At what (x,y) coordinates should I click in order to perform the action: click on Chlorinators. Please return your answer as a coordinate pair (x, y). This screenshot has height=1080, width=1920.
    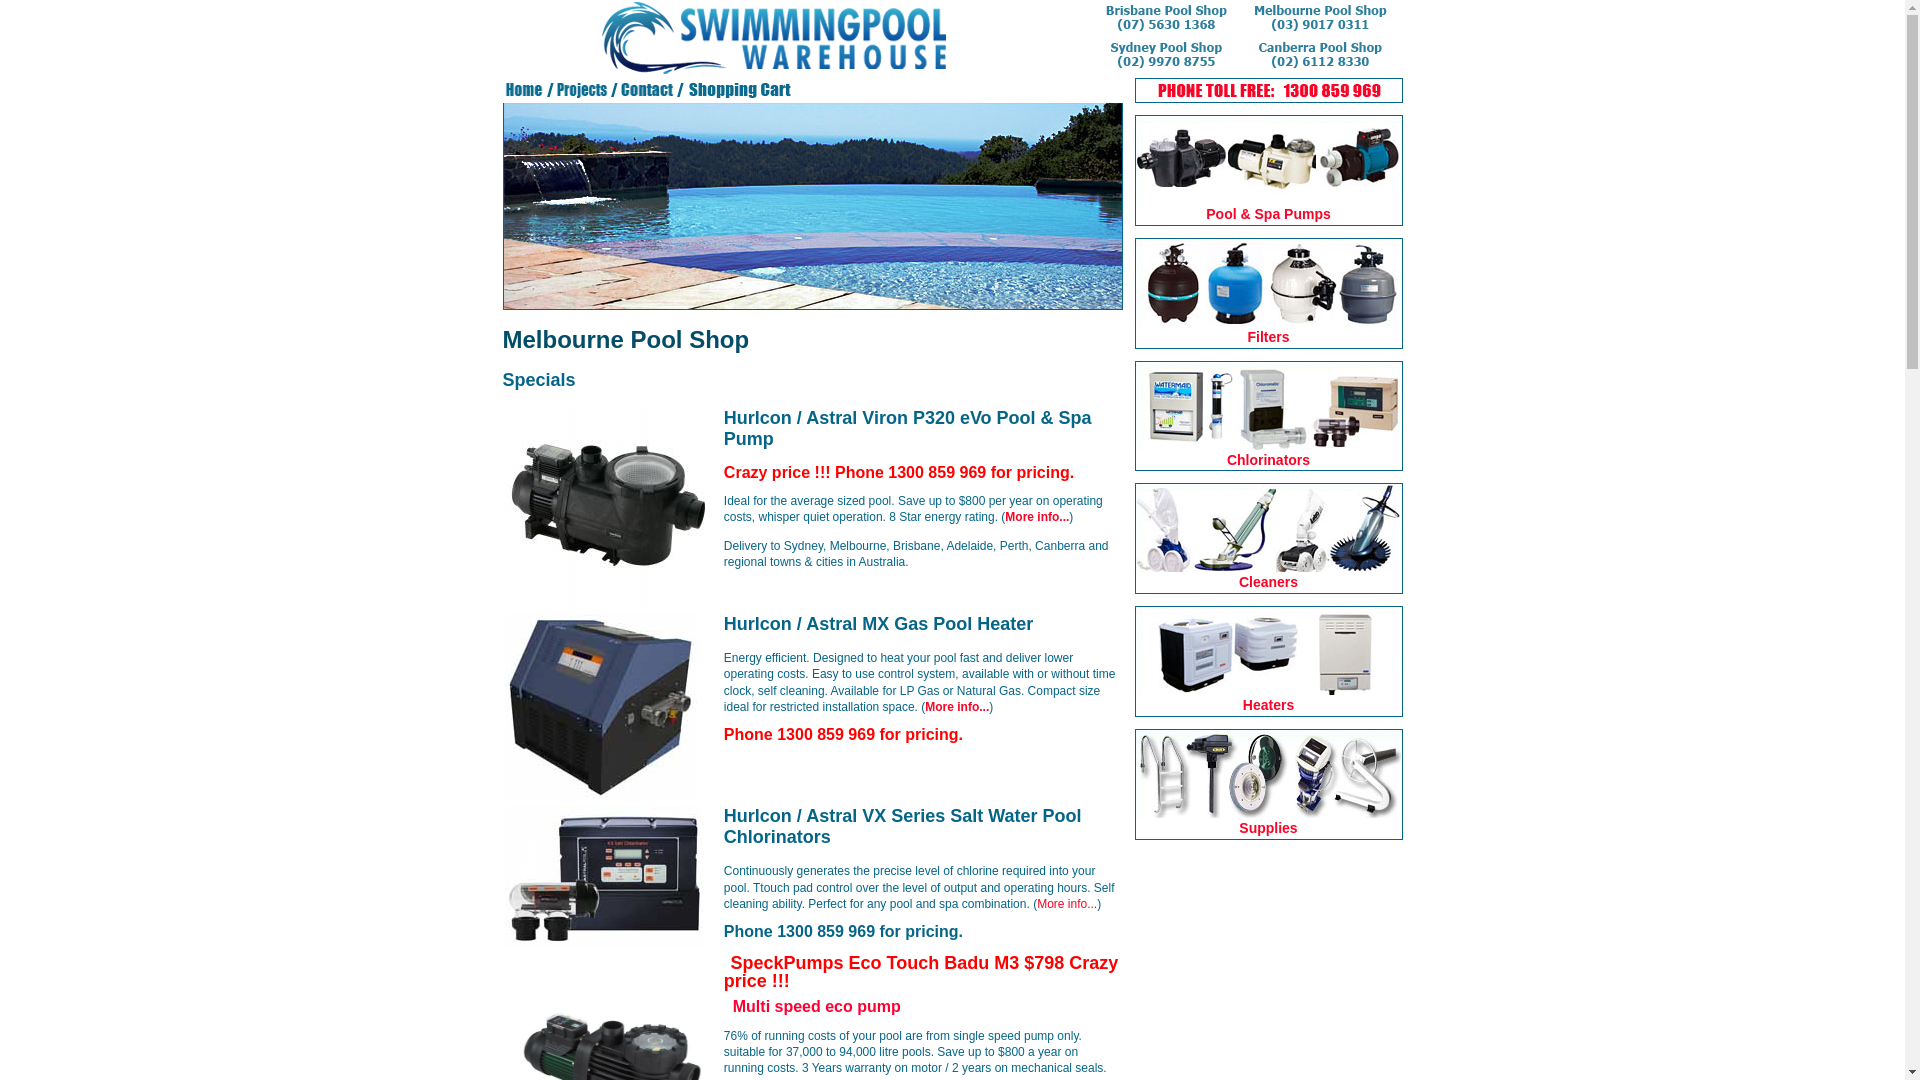
    Looking at the image, I should click on (1268, 460).